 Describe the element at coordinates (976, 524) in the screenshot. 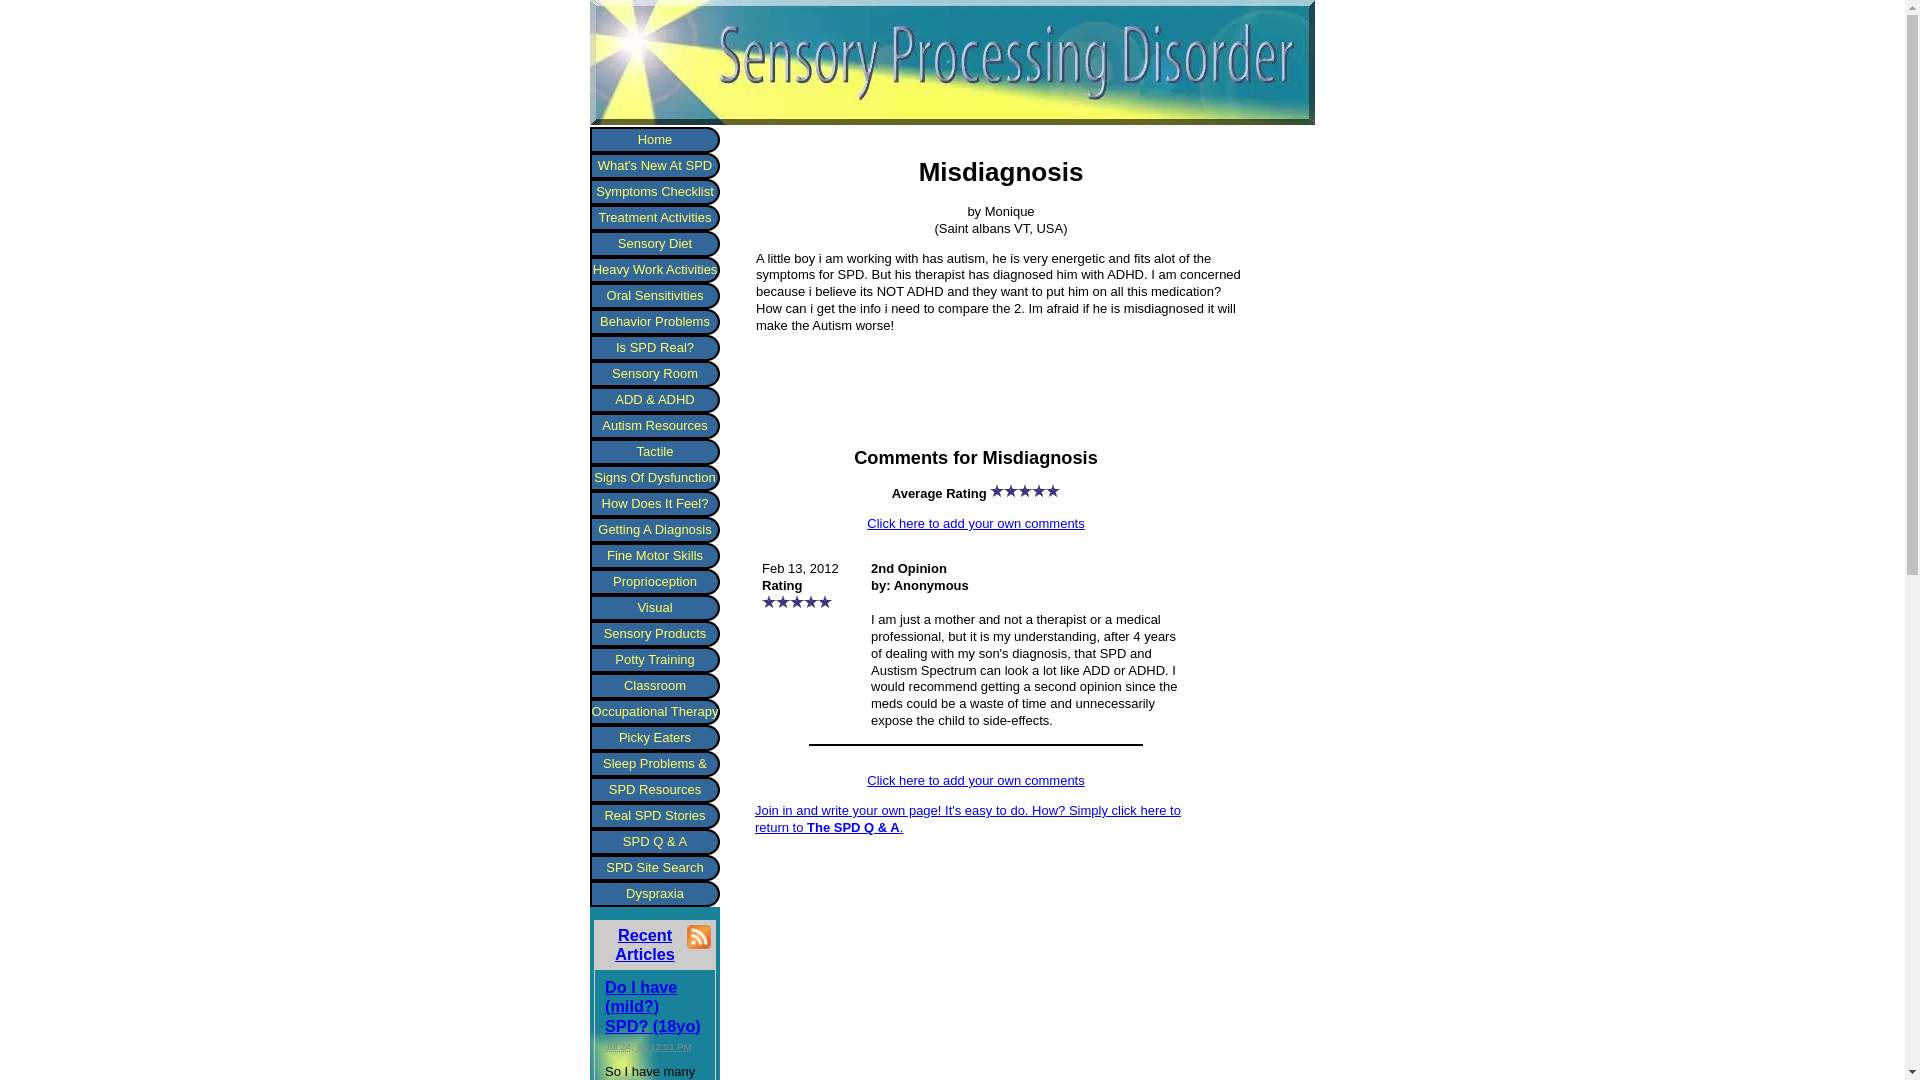

I see `Click here to add your own comments` at that location.